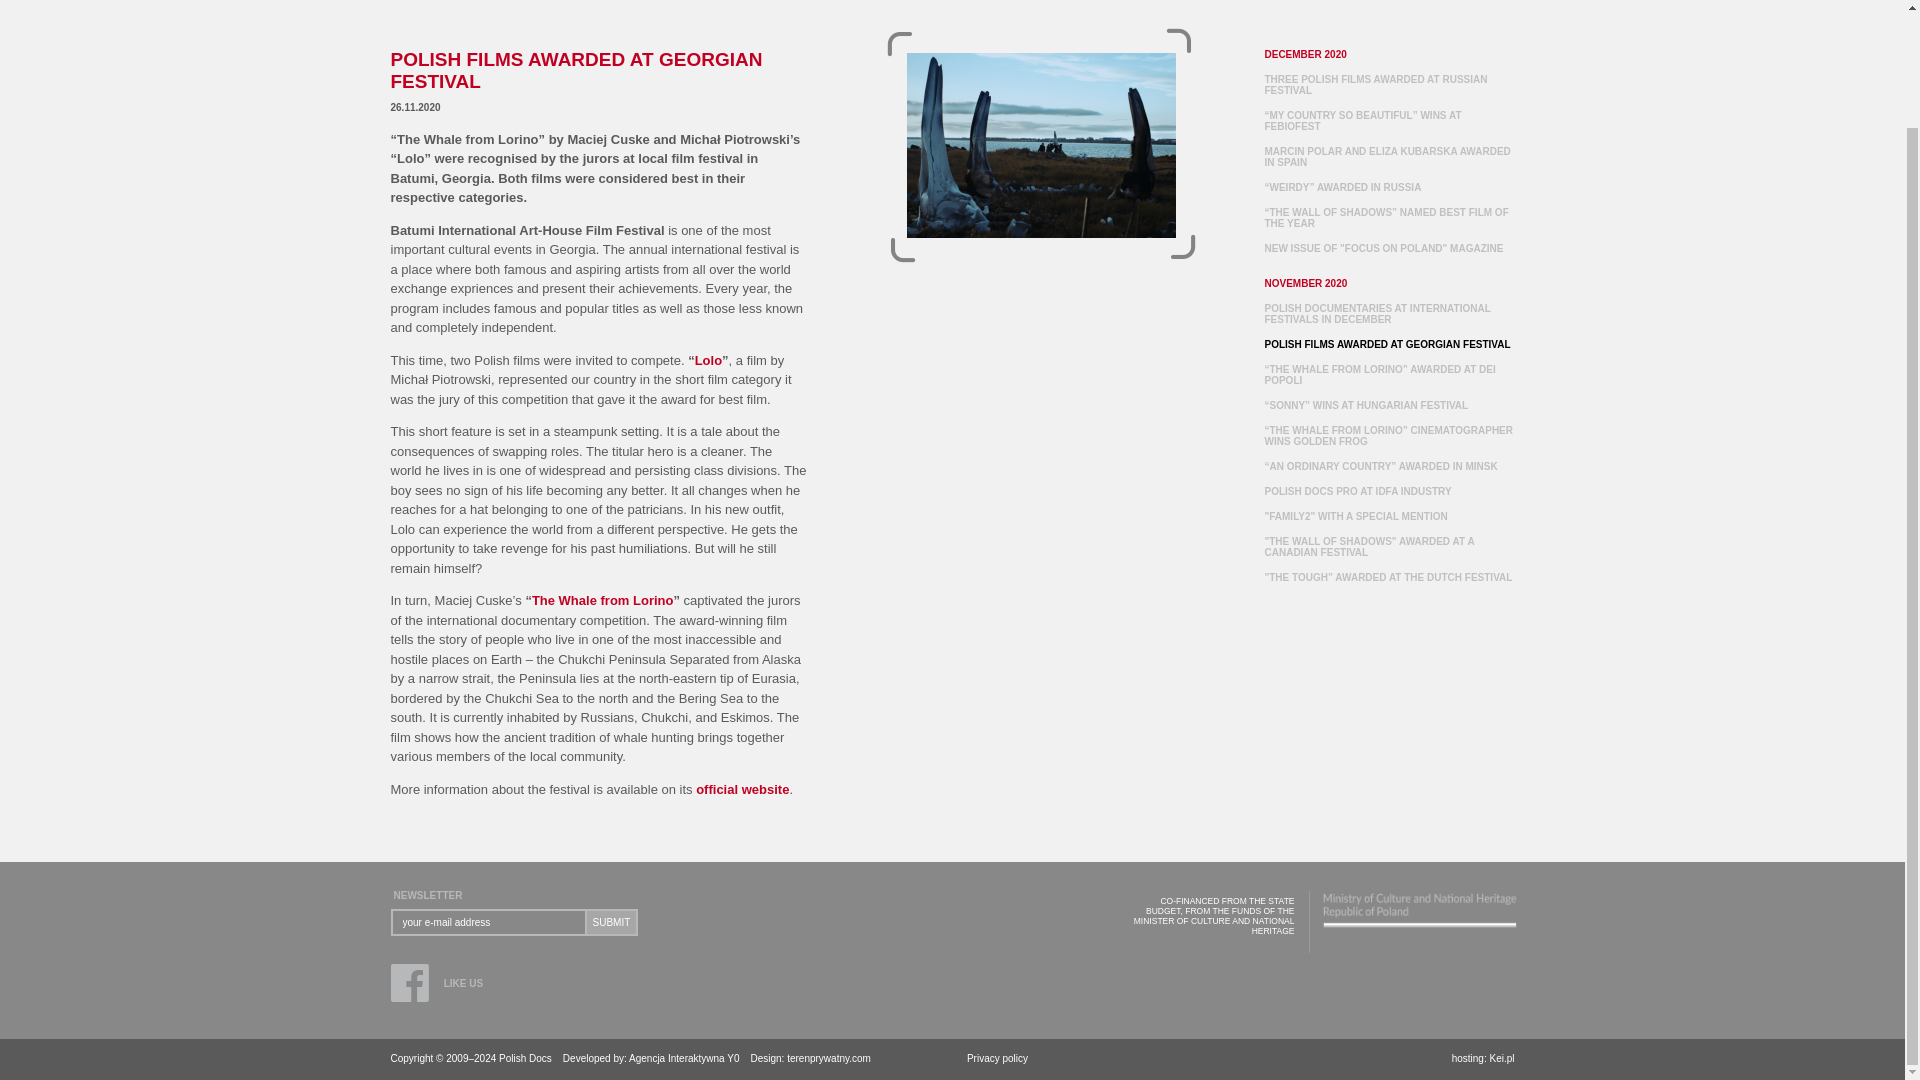 The width and height of the screenshot is (1920, 1080). I want to click on POLISH FILMS AWARDED AT GEORGIAN FESTIVAL, so click(1040, 144).